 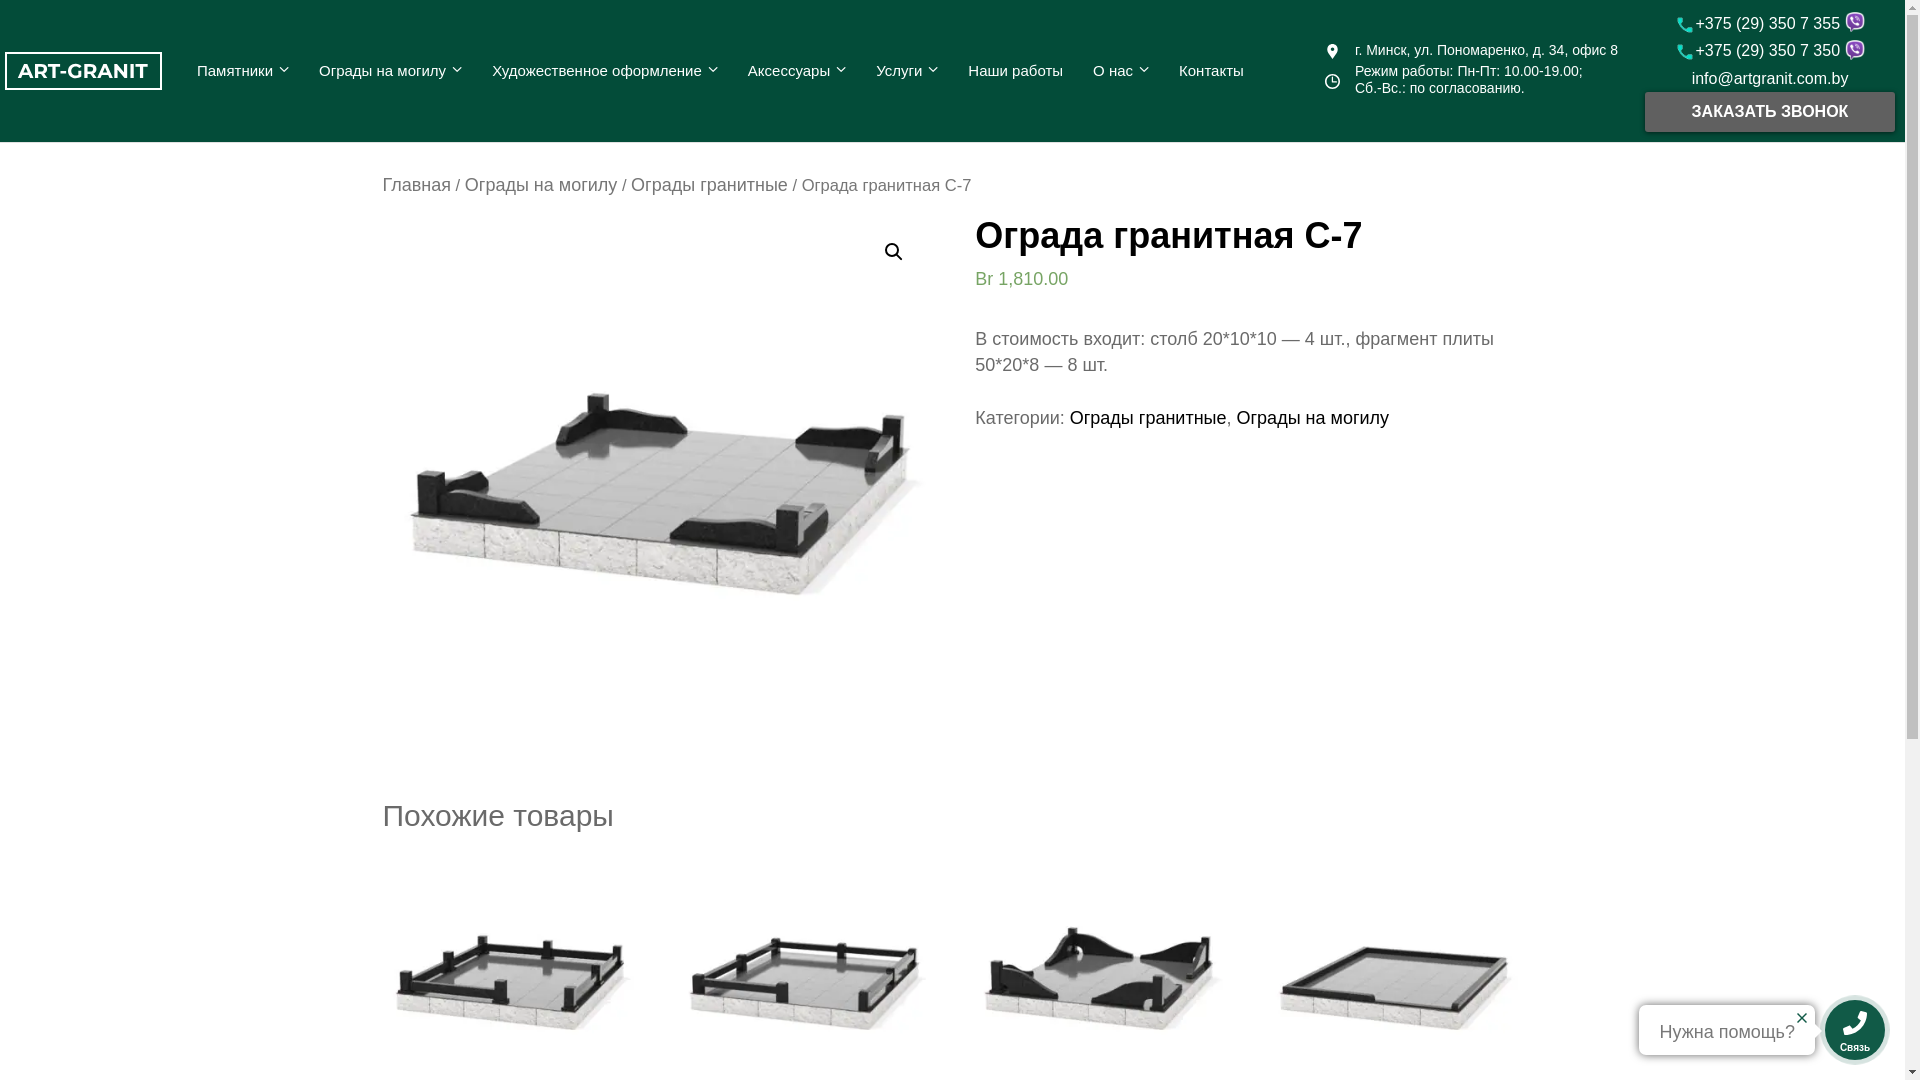 I want to click on +375 (29) 350 7 350, so click(x=1760, y=50).